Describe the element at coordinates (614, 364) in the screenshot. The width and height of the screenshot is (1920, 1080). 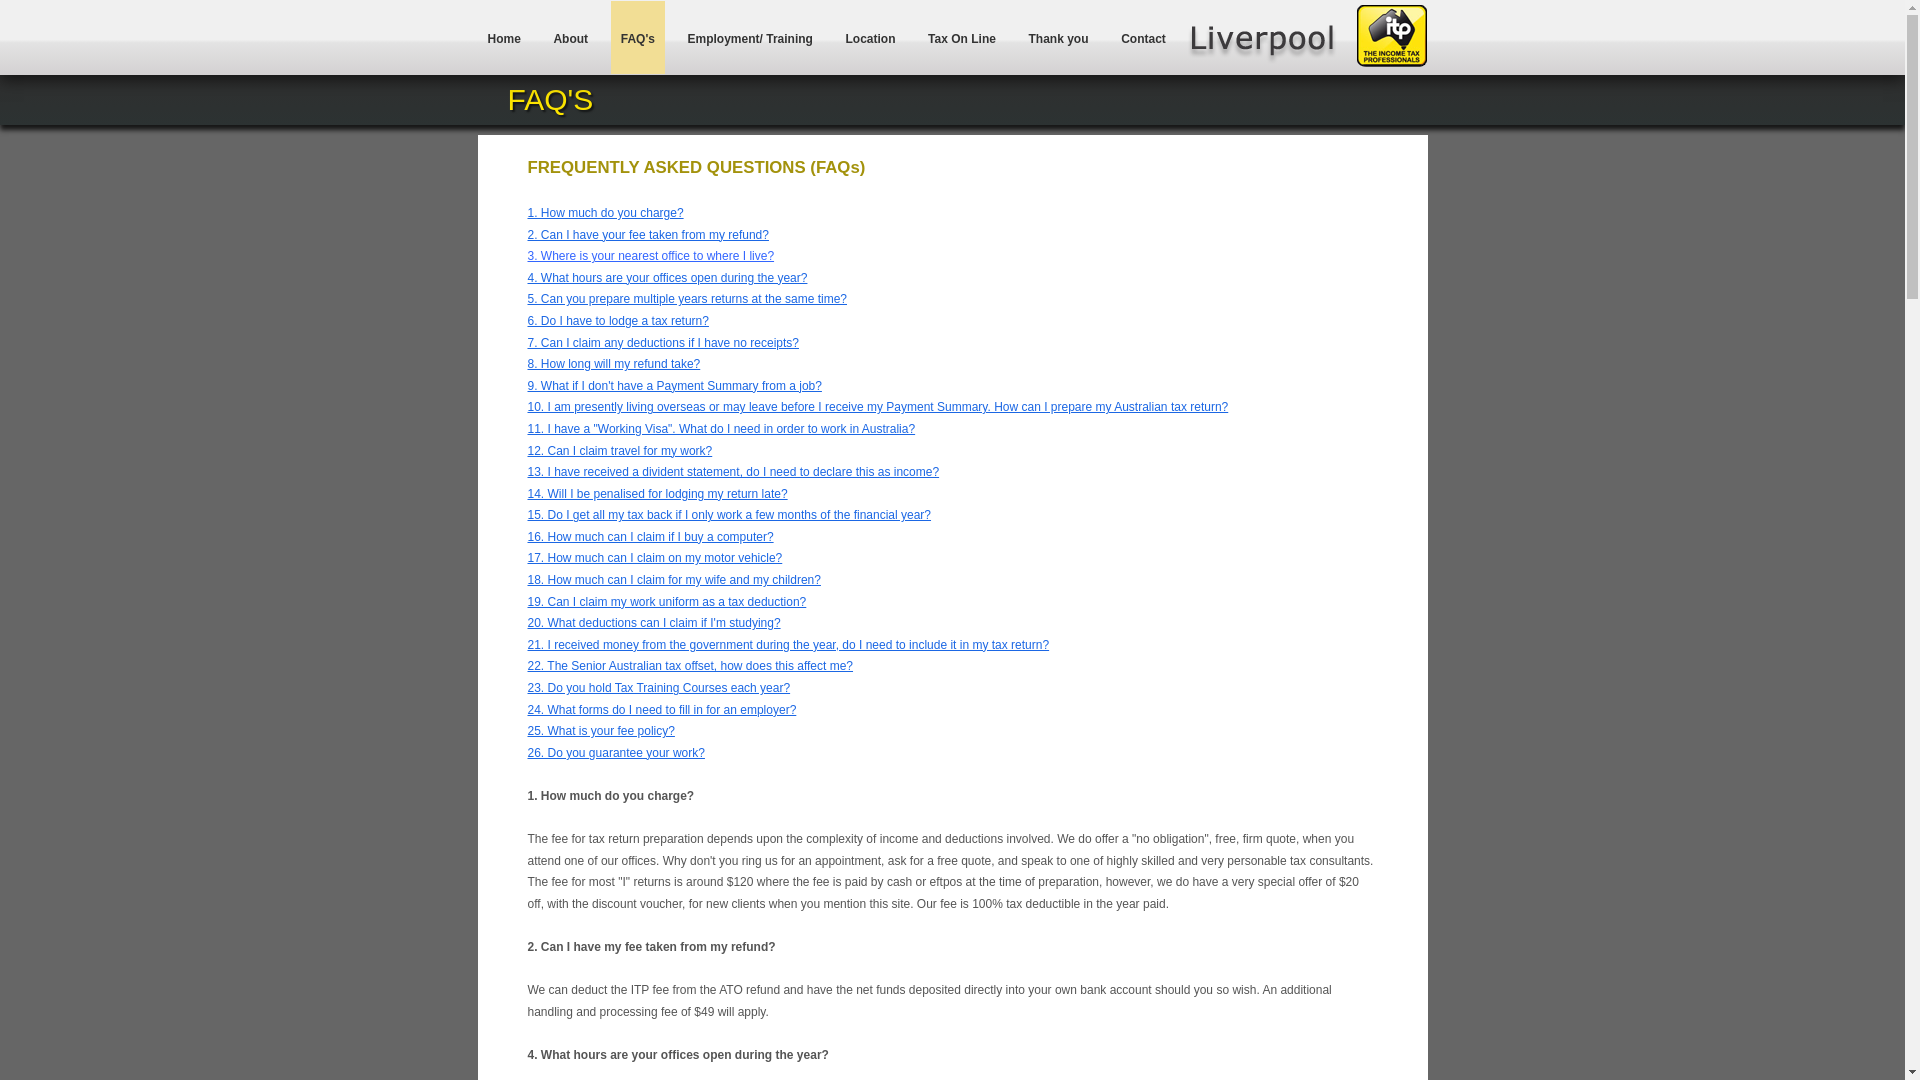
I see `8. How long will my refund take?` at that location.